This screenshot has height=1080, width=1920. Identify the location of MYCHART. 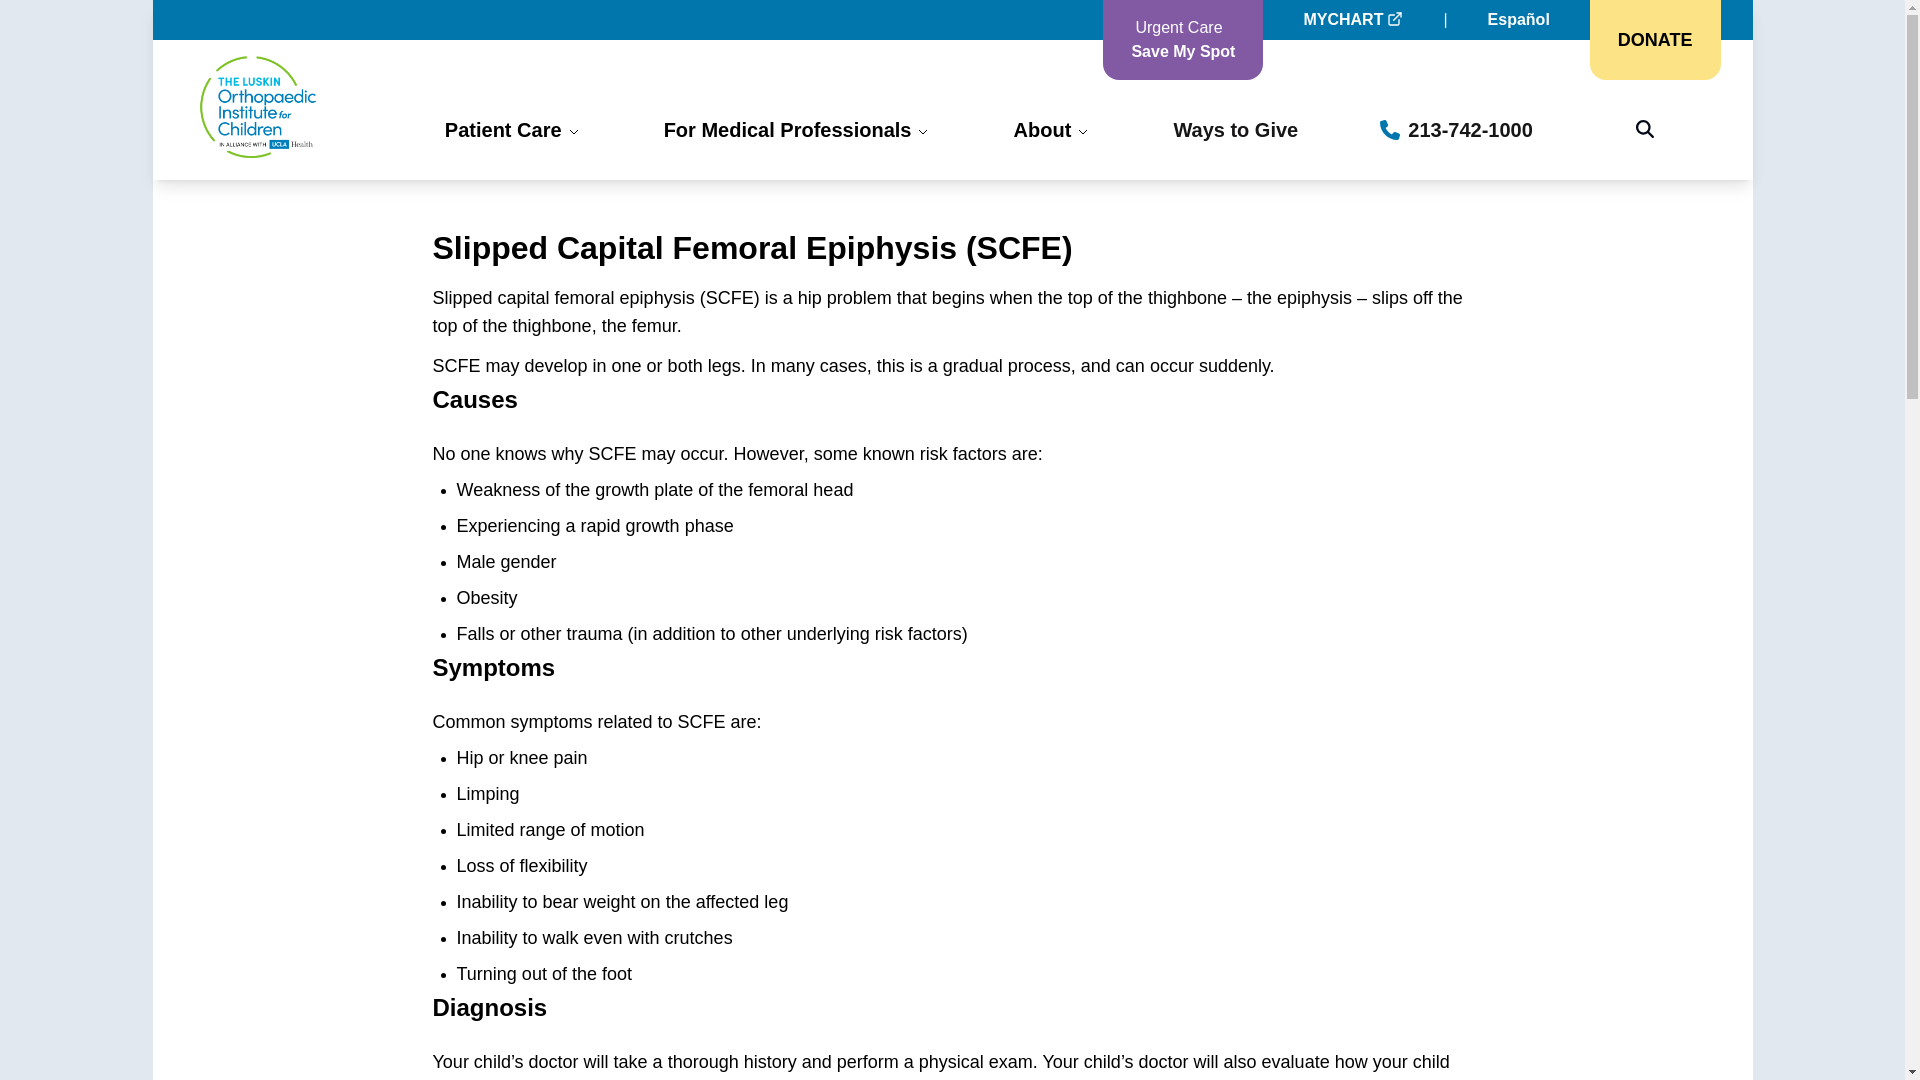
(1052, 129).